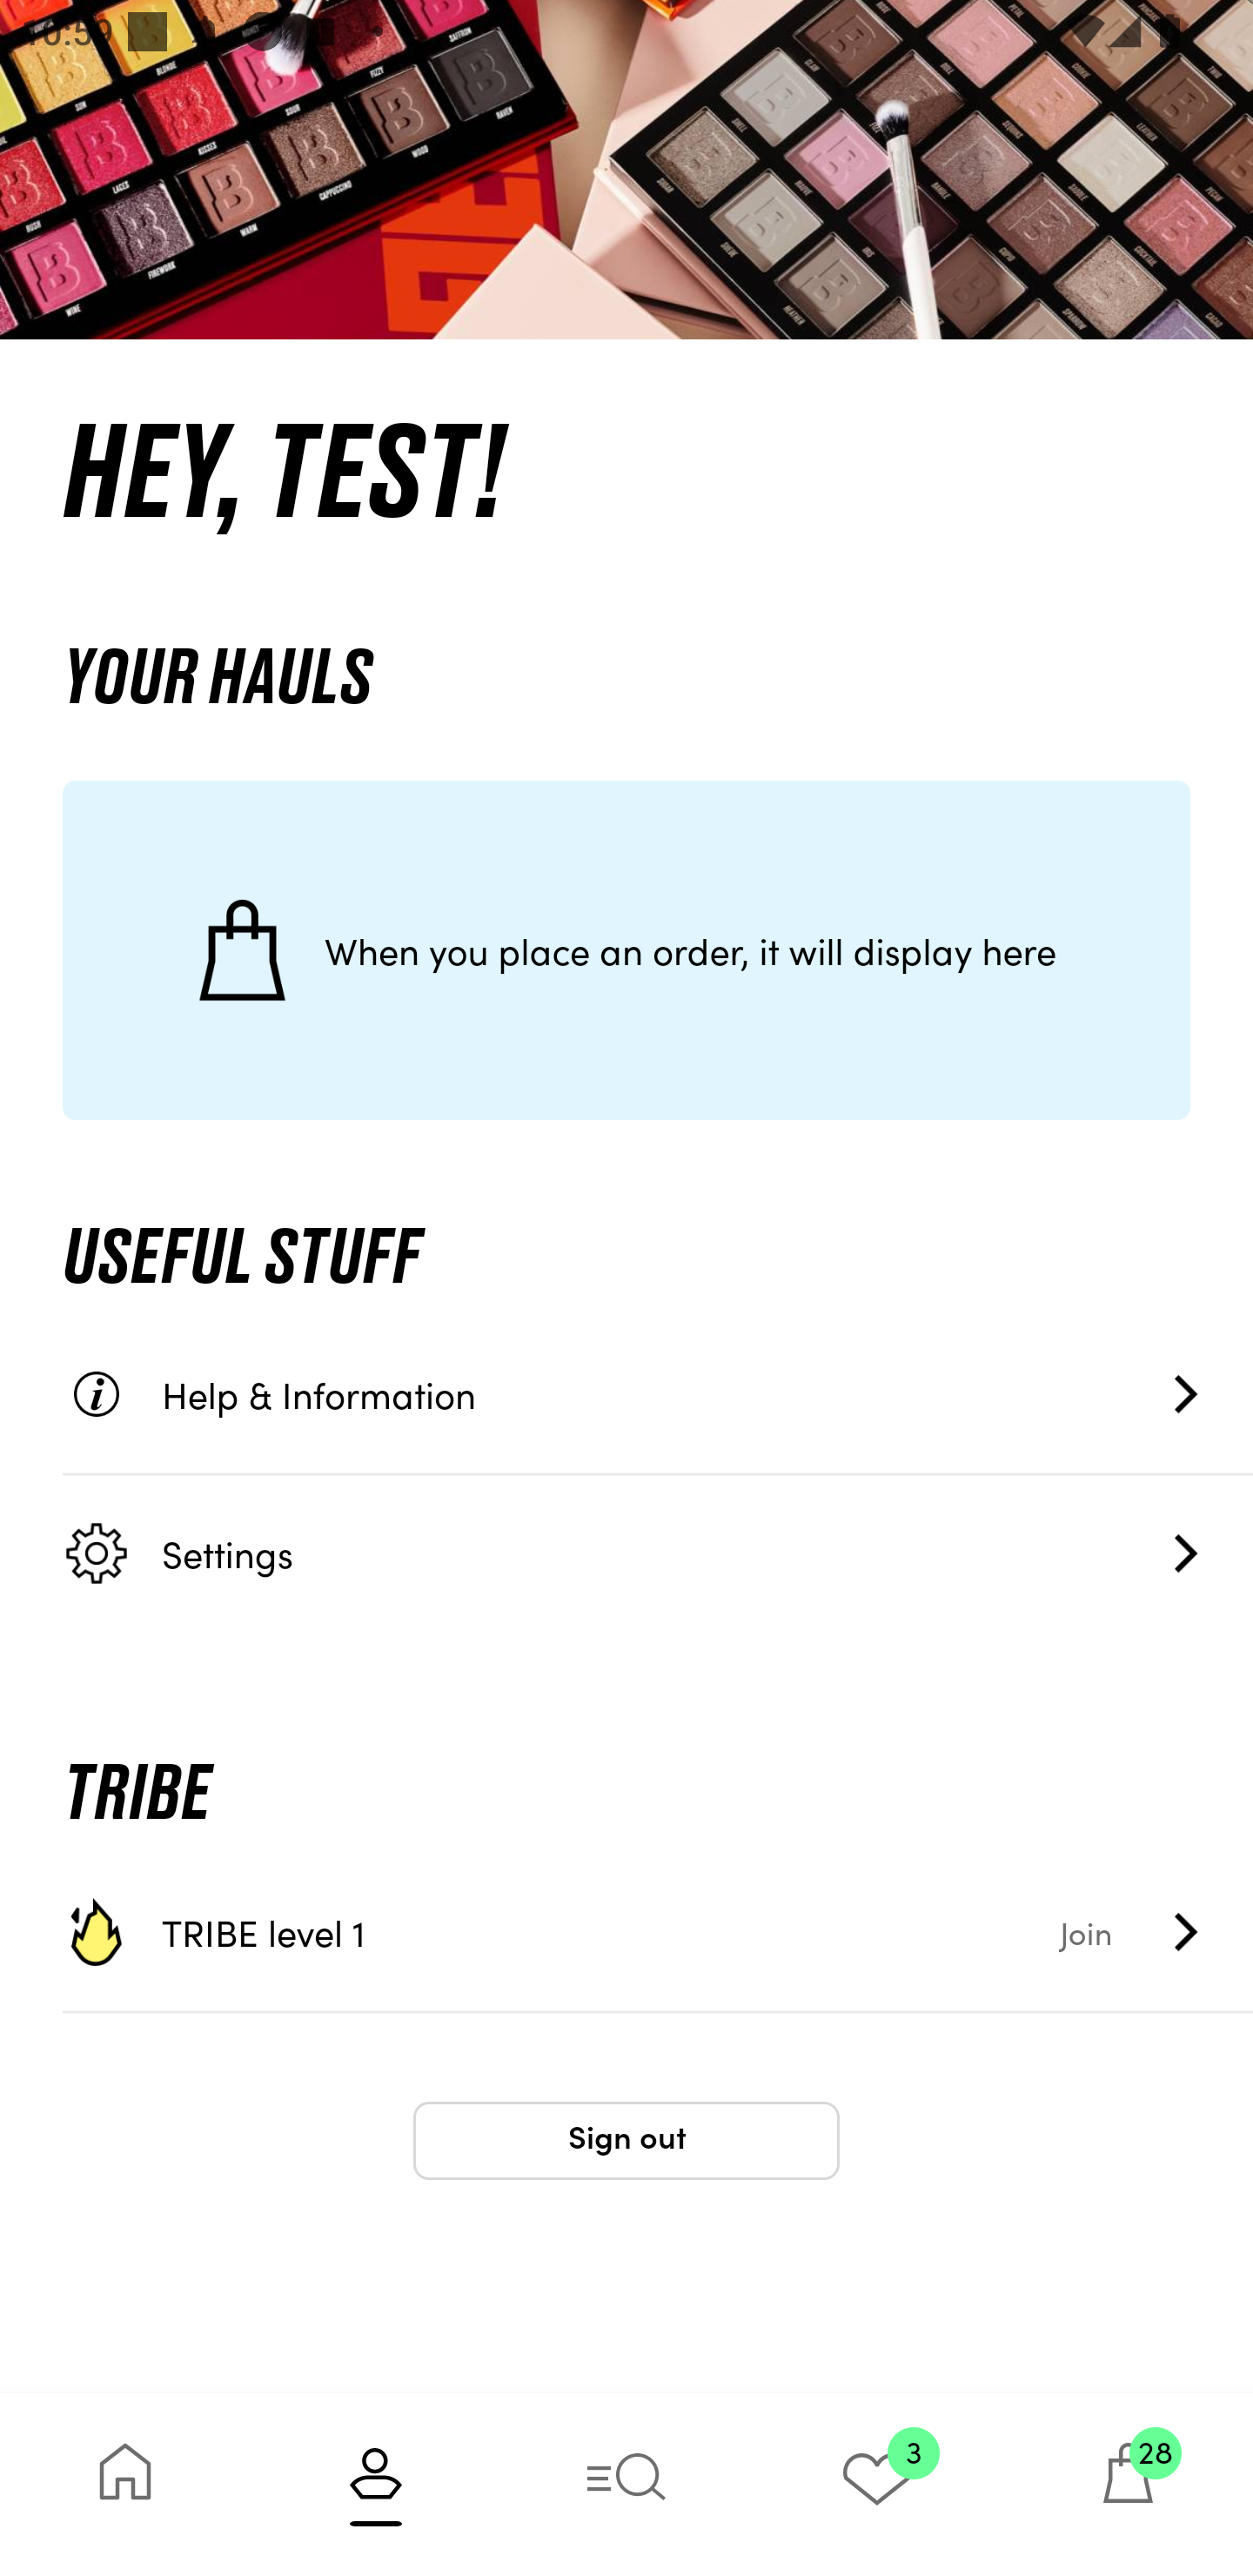 The image size is (1253, 2576). What do you see at coordinates (877, 2484) in the screenshot?
I see `3` at bounding box center [877, 2484].